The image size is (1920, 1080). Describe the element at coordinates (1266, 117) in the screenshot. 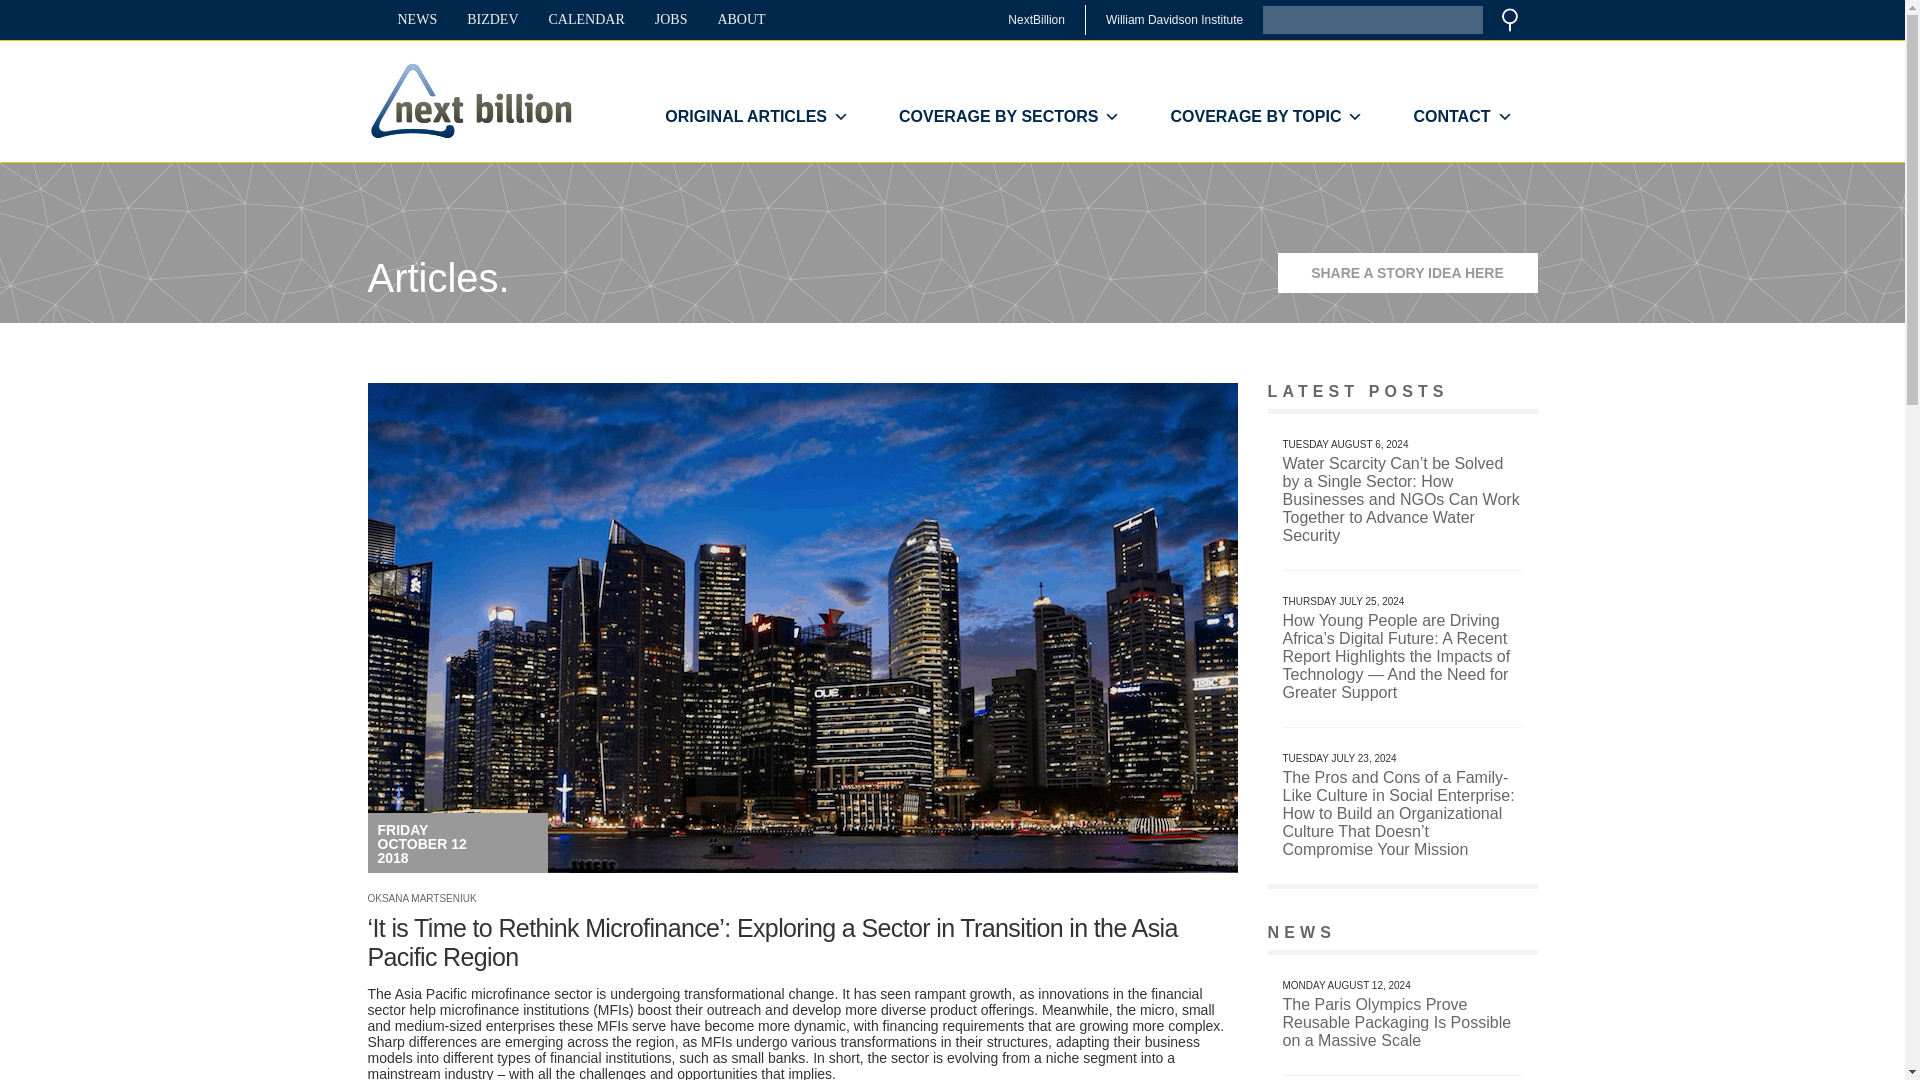

I see `COVERAGE BY TOPIC` at that location.